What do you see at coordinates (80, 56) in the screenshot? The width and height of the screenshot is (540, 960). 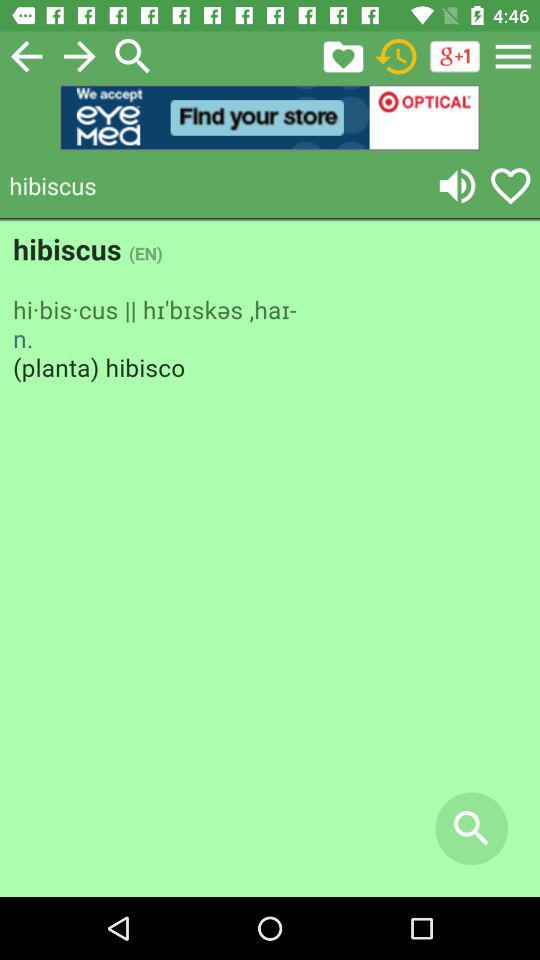 I see `go to next page` at bounding box center [80, 56].